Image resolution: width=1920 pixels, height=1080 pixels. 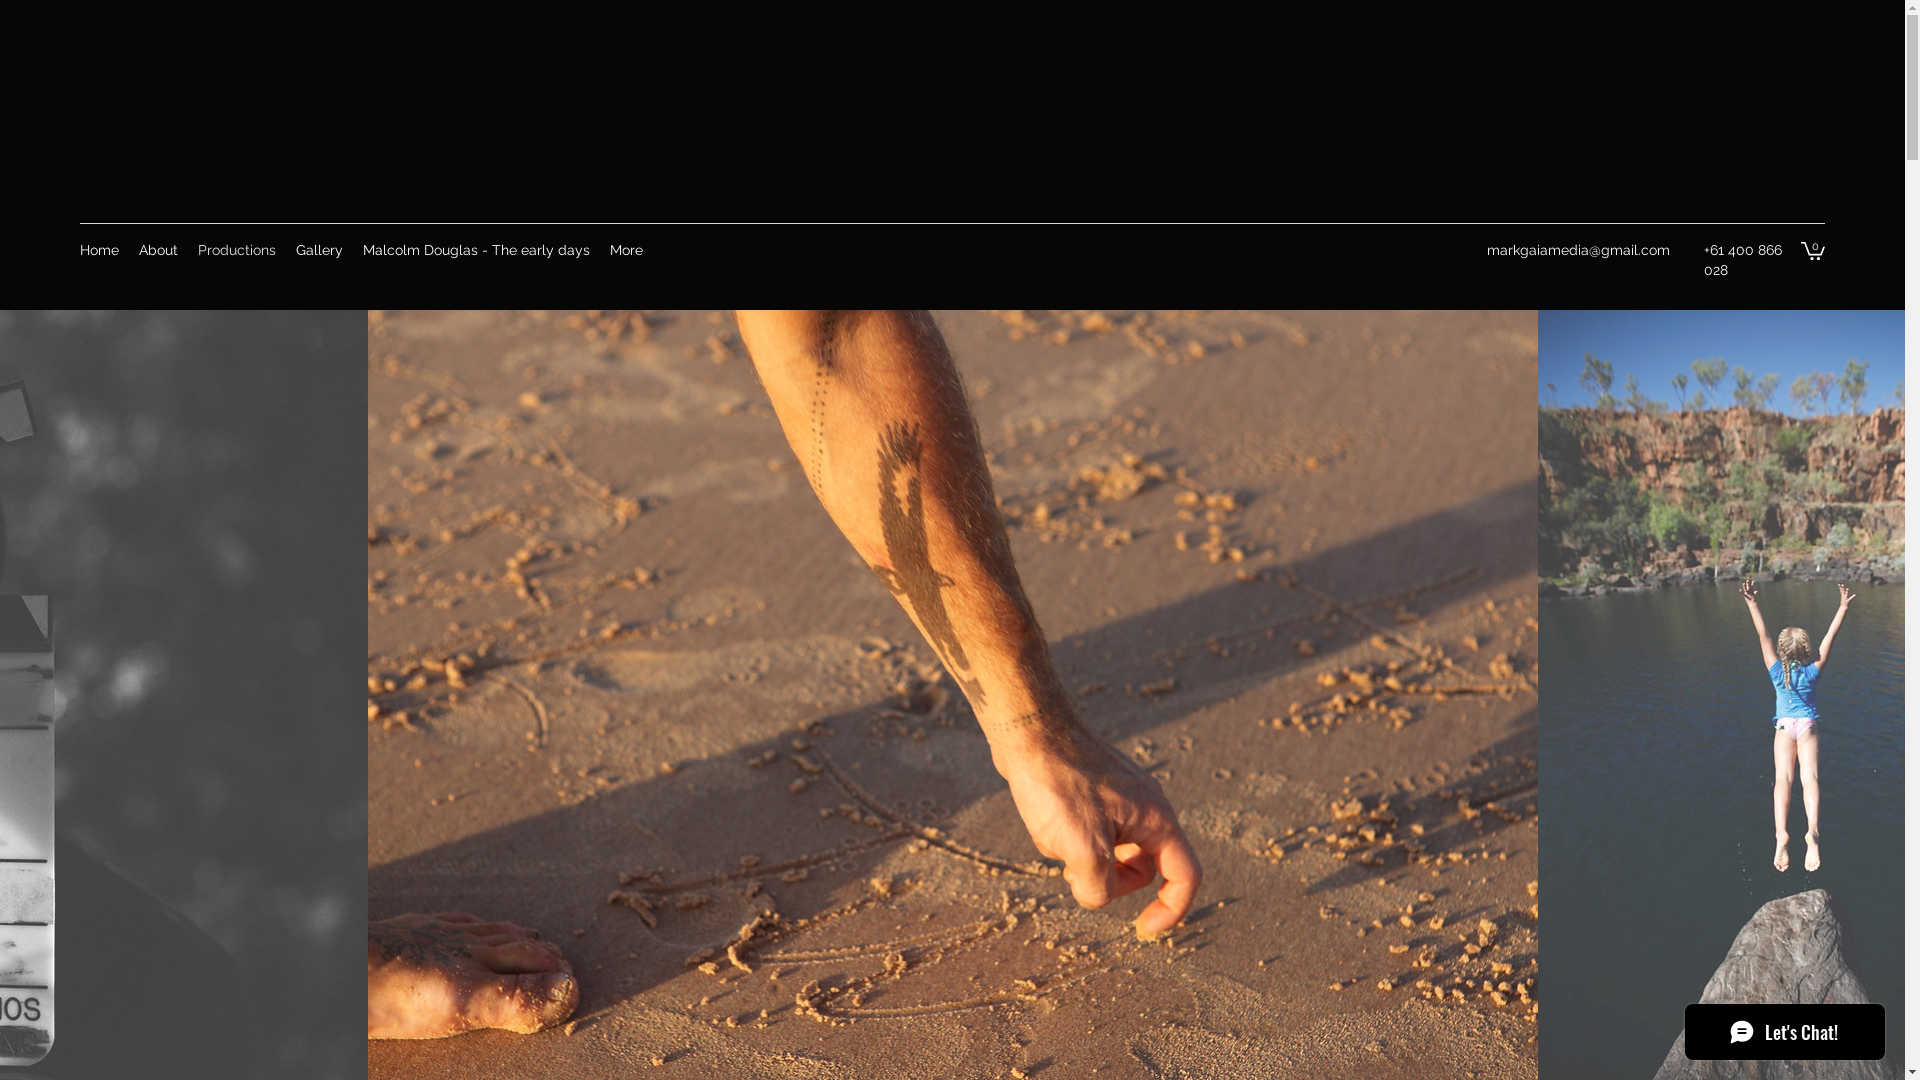 What do you see at coordinates (1813, 250) in the screenshot?
I see `0` at bounding box center [1813, 250].